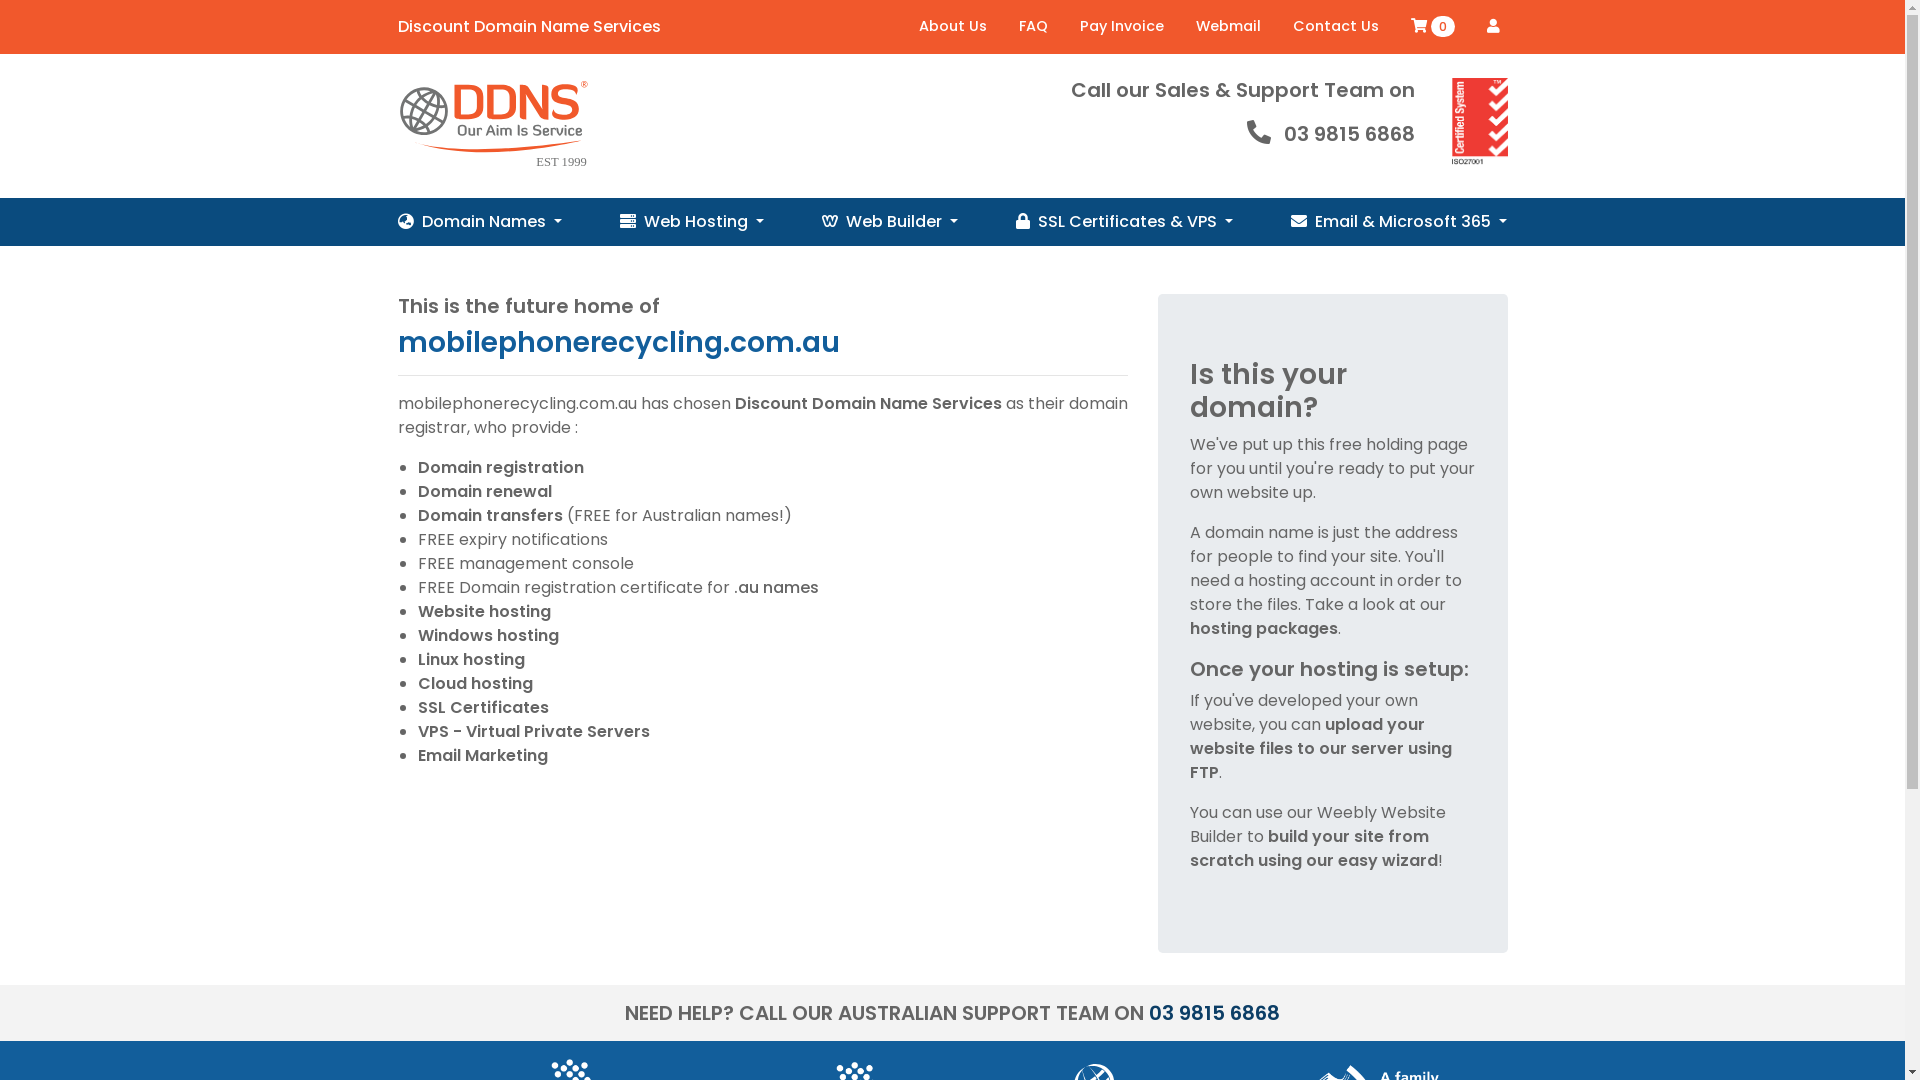  I want to click on VPS - Virtual Private Servers, so click(534, 732).